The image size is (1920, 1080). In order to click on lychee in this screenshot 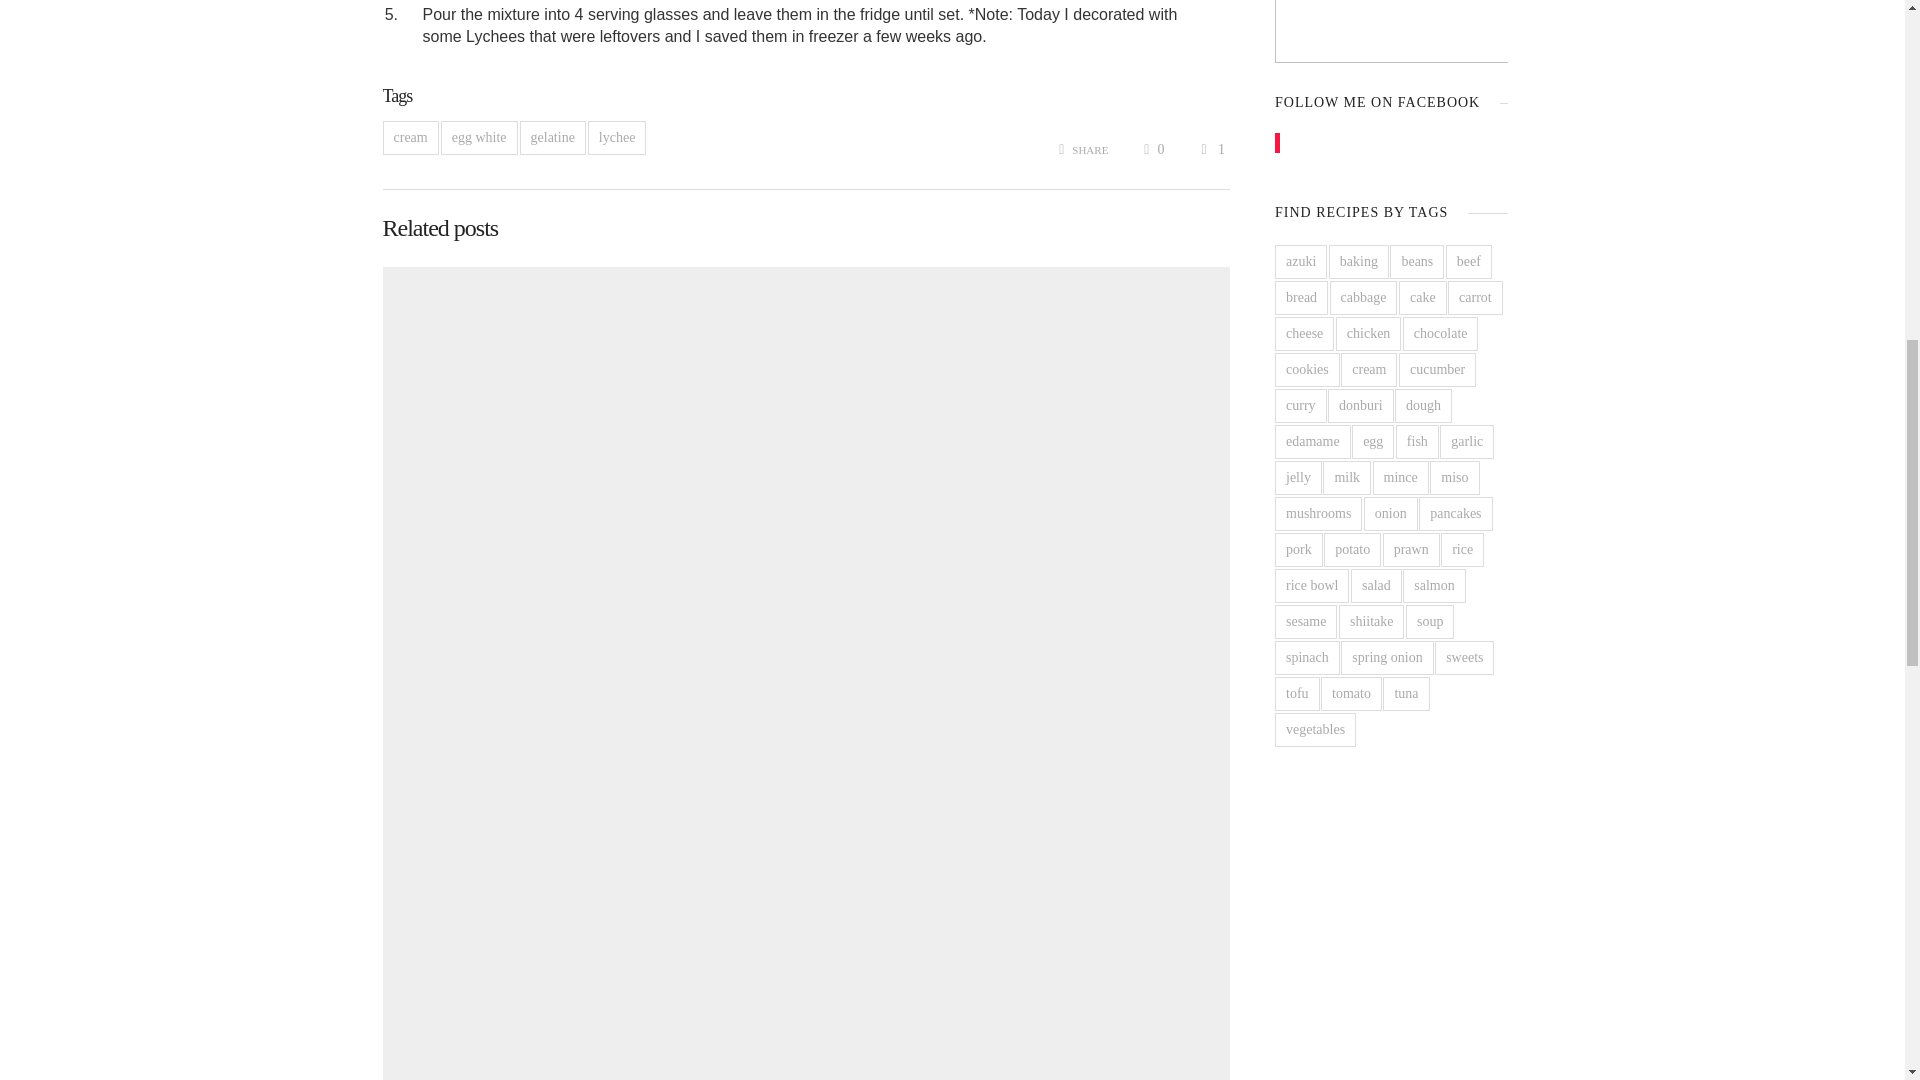, I will do `click(617, 138)`.